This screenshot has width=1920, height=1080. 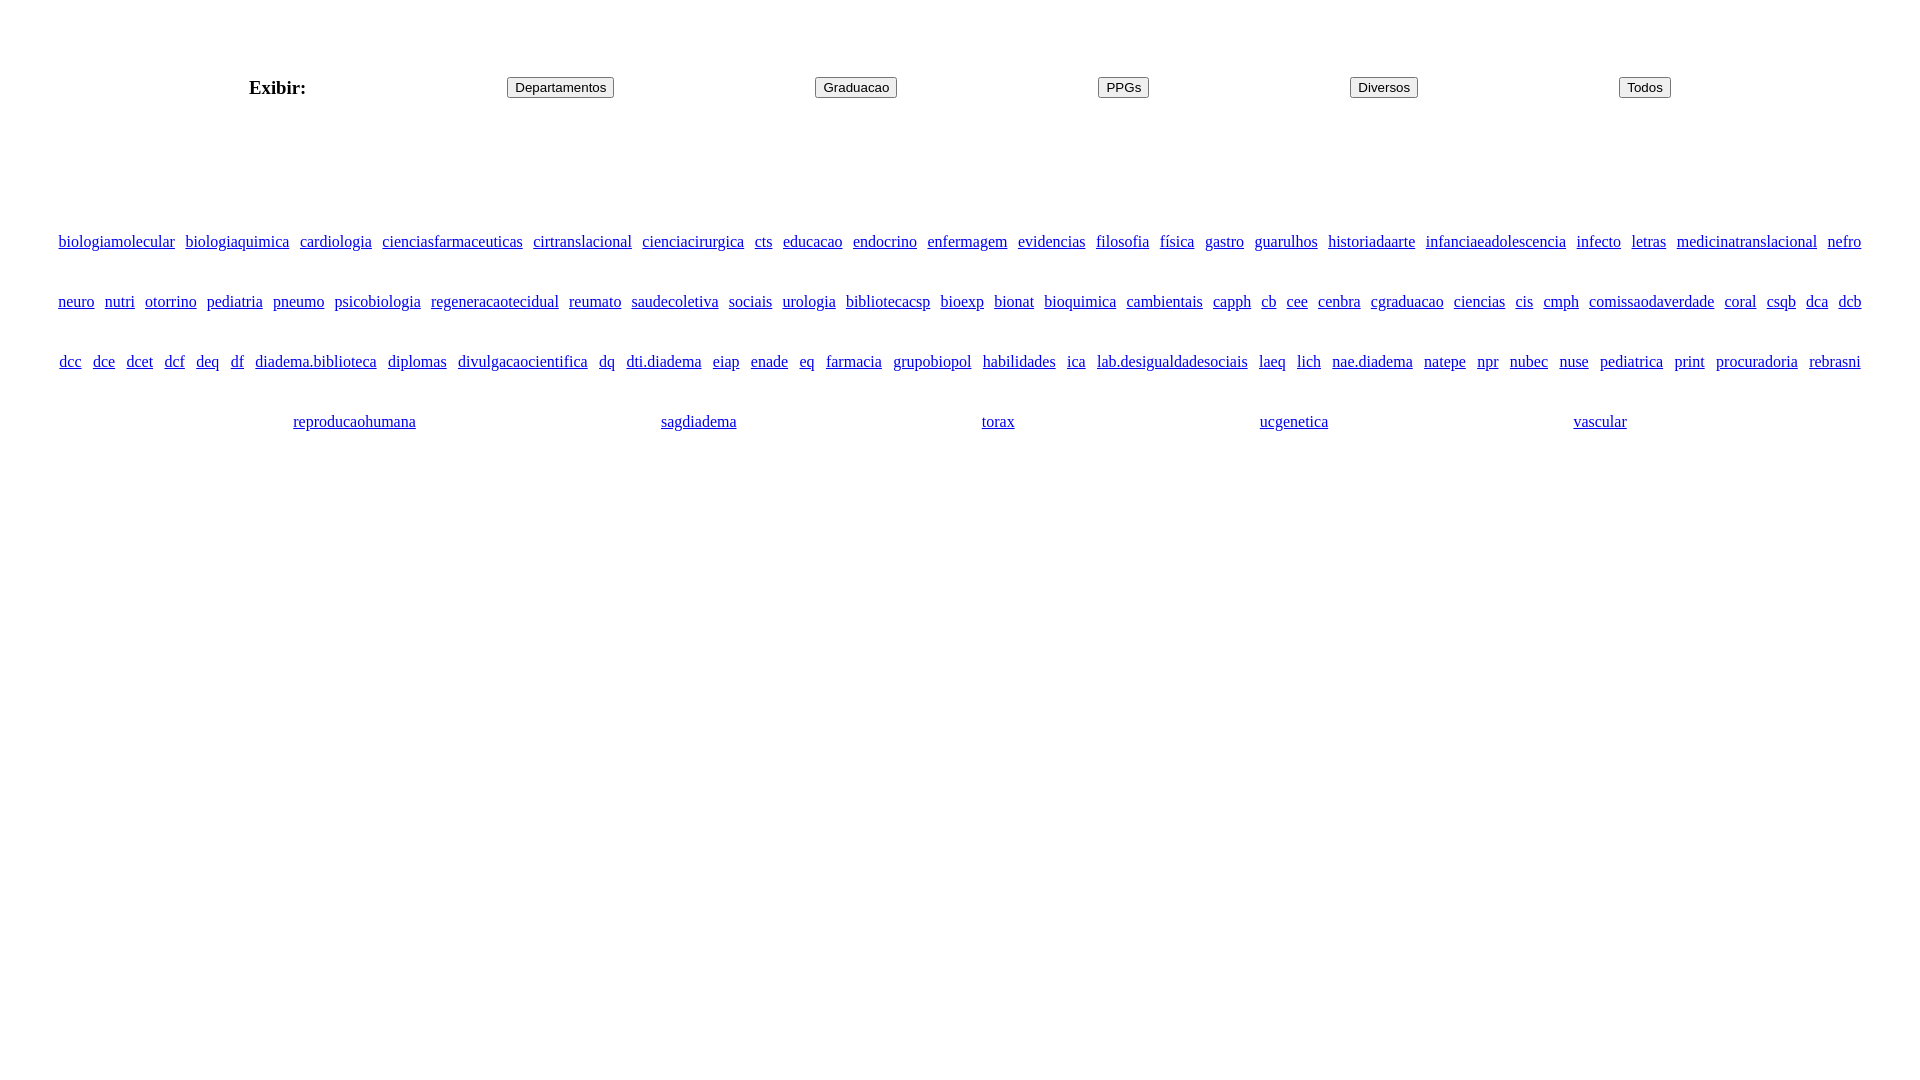 I want to click on neuro, so click(x=76, y=302).